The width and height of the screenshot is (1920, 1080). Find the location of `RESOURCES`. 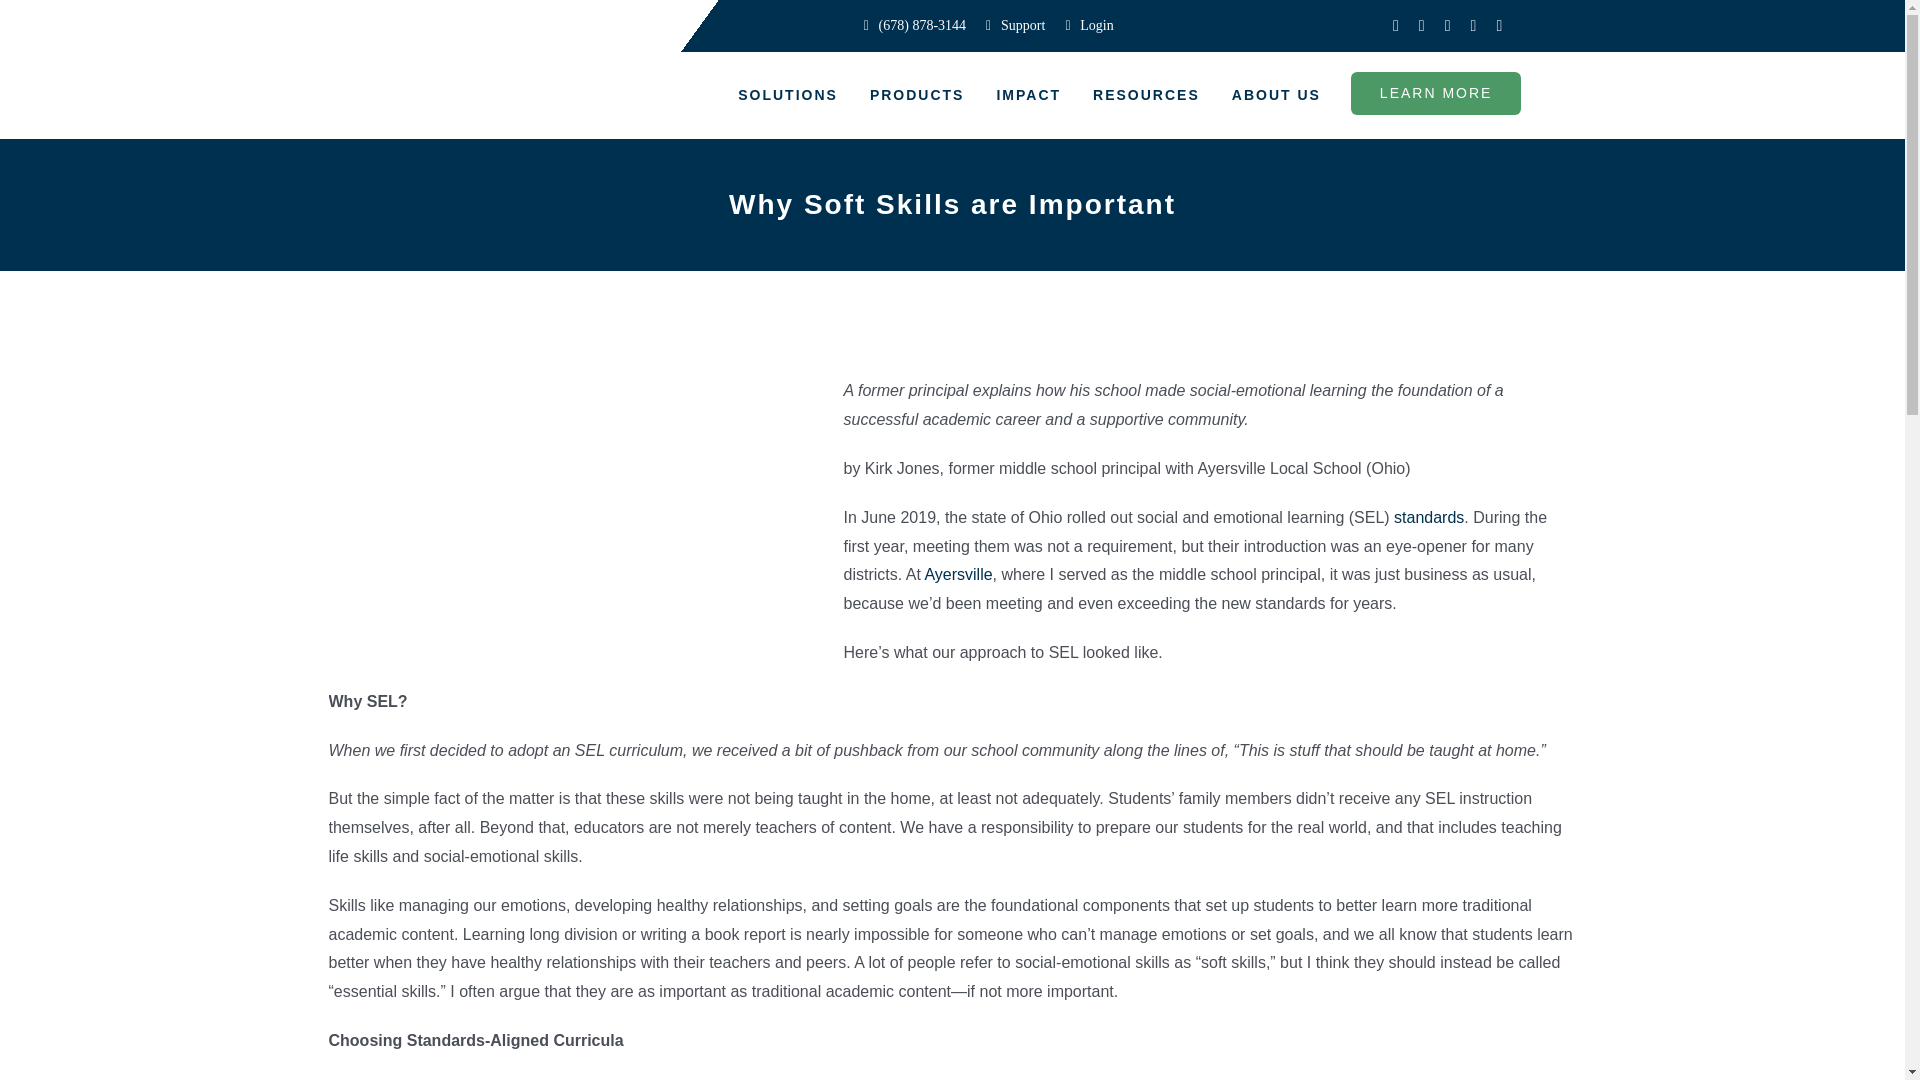

RESOURCES is located at coordinates (1146, 96).